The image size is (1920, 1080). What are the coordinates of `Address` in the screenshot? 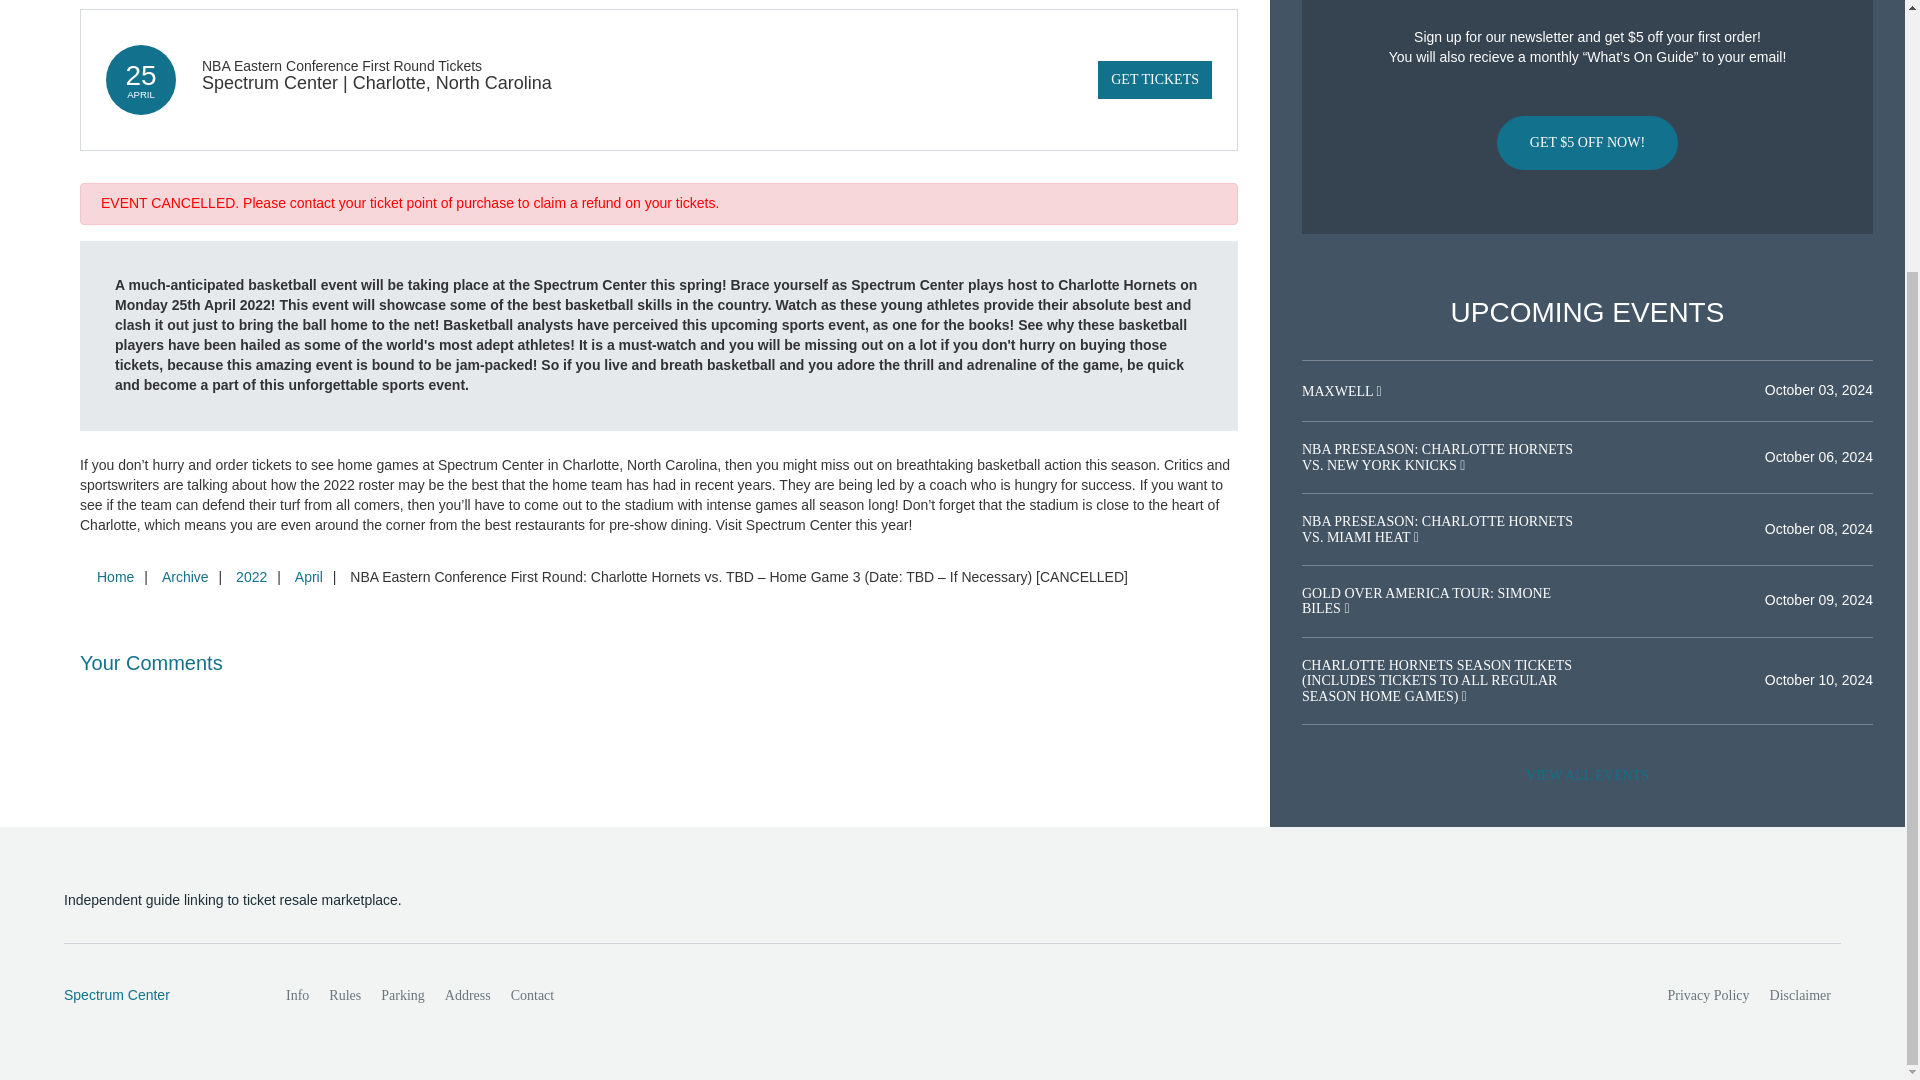 It's located at (468, 996).